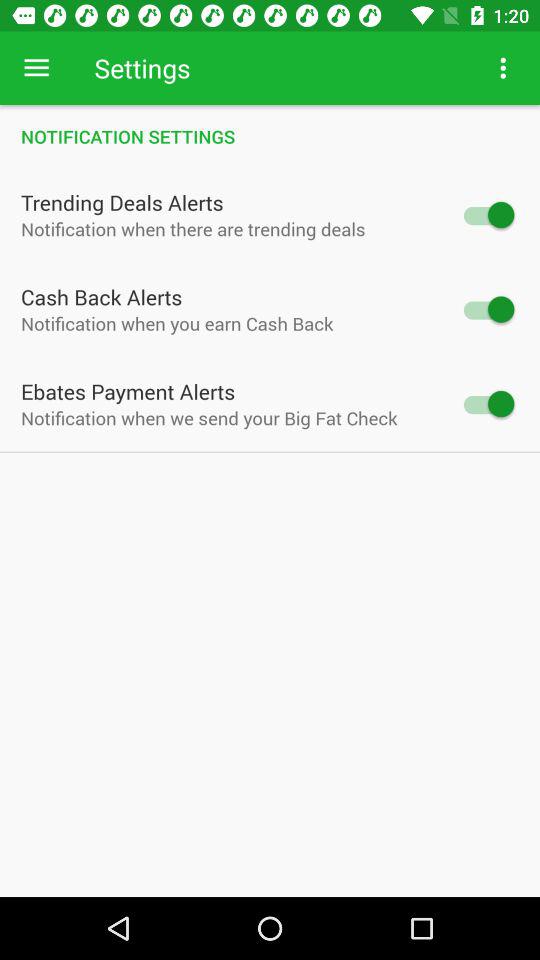  I want to click on click icon above notification when we, so click(128, 391).